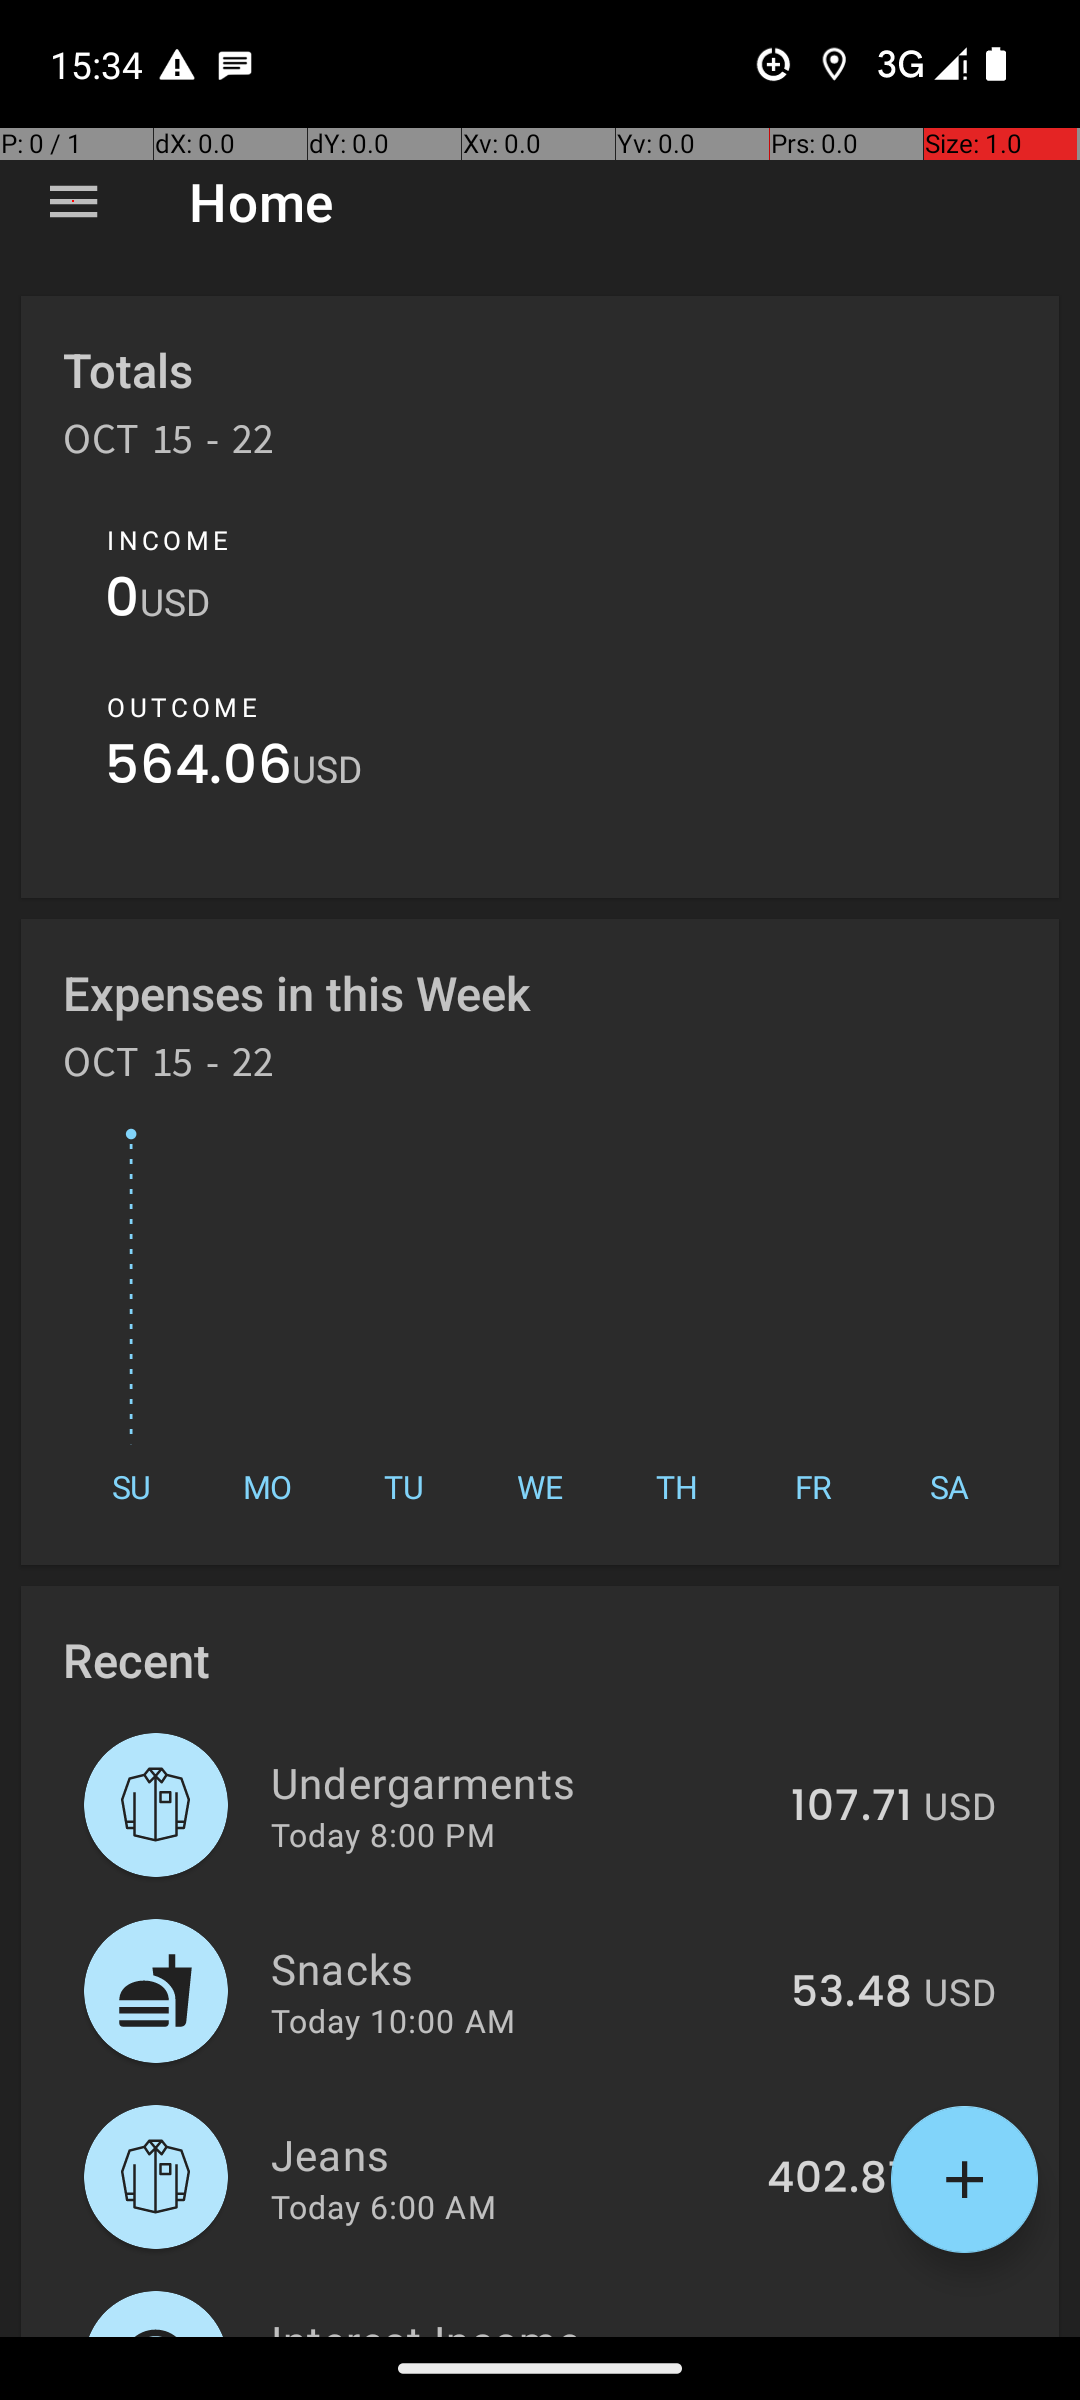  Describe the element at coordinates (852, 1807) in the screenshot. I see `107.71` at that location.